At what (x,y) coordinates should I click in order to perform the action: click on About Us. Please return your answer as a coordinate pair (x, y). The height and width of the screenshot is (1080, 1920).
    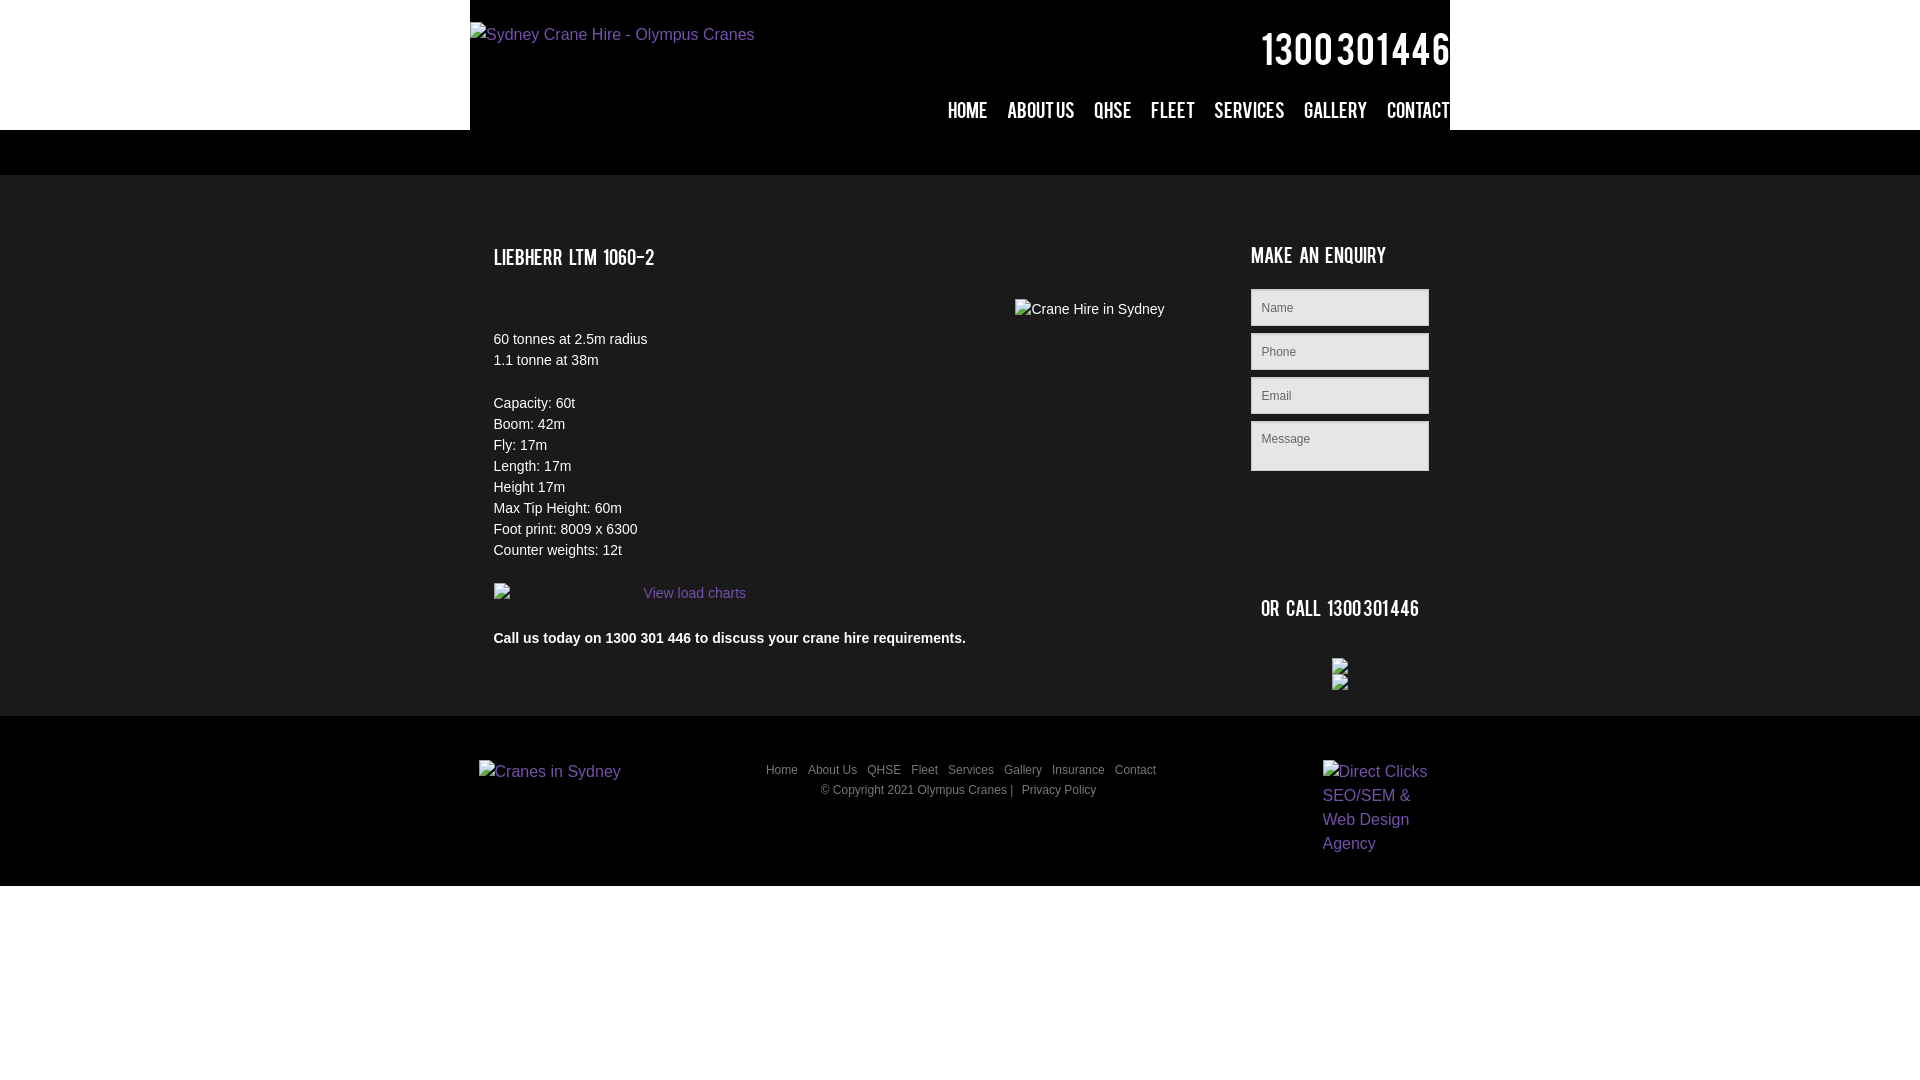
    Looking at the image, I should click on (1041, 116).